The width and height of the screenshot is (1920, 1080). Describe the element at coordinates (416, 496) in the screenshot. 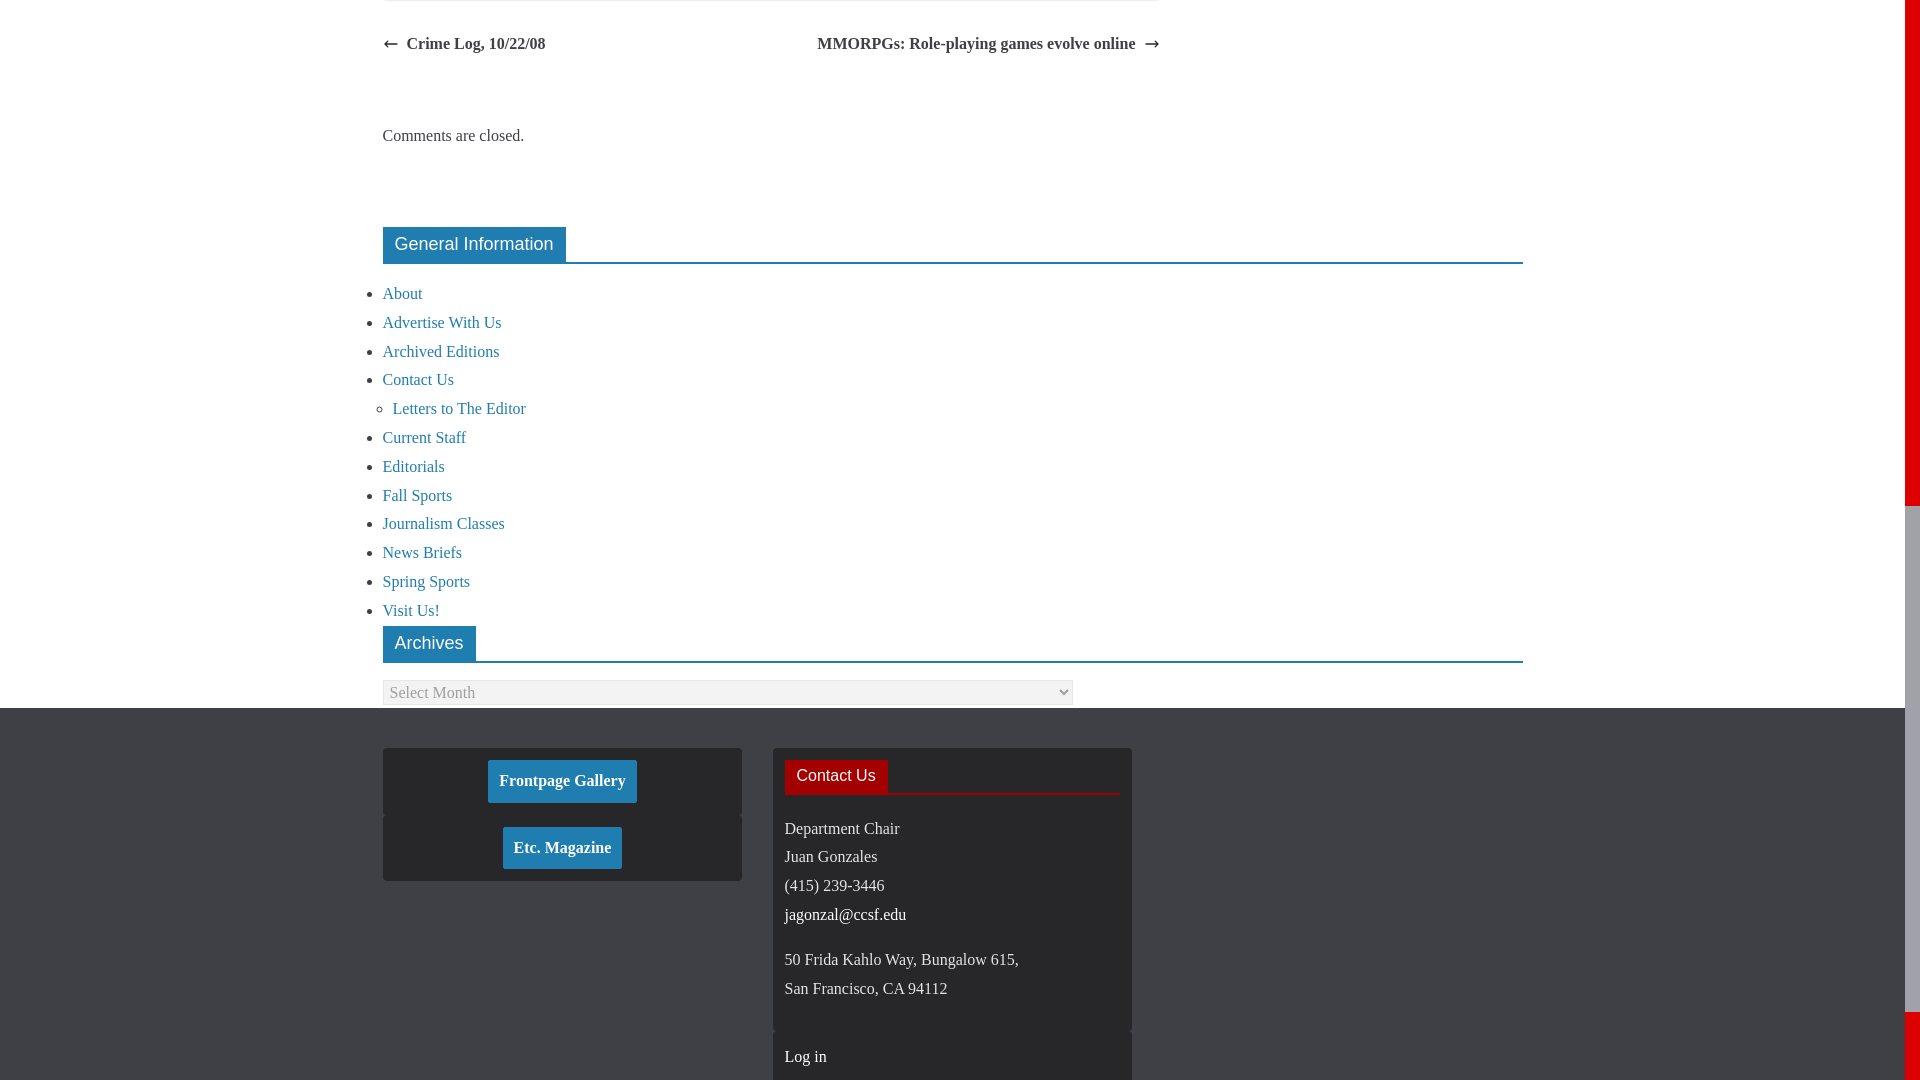

I see `Fall Sports` at that location.